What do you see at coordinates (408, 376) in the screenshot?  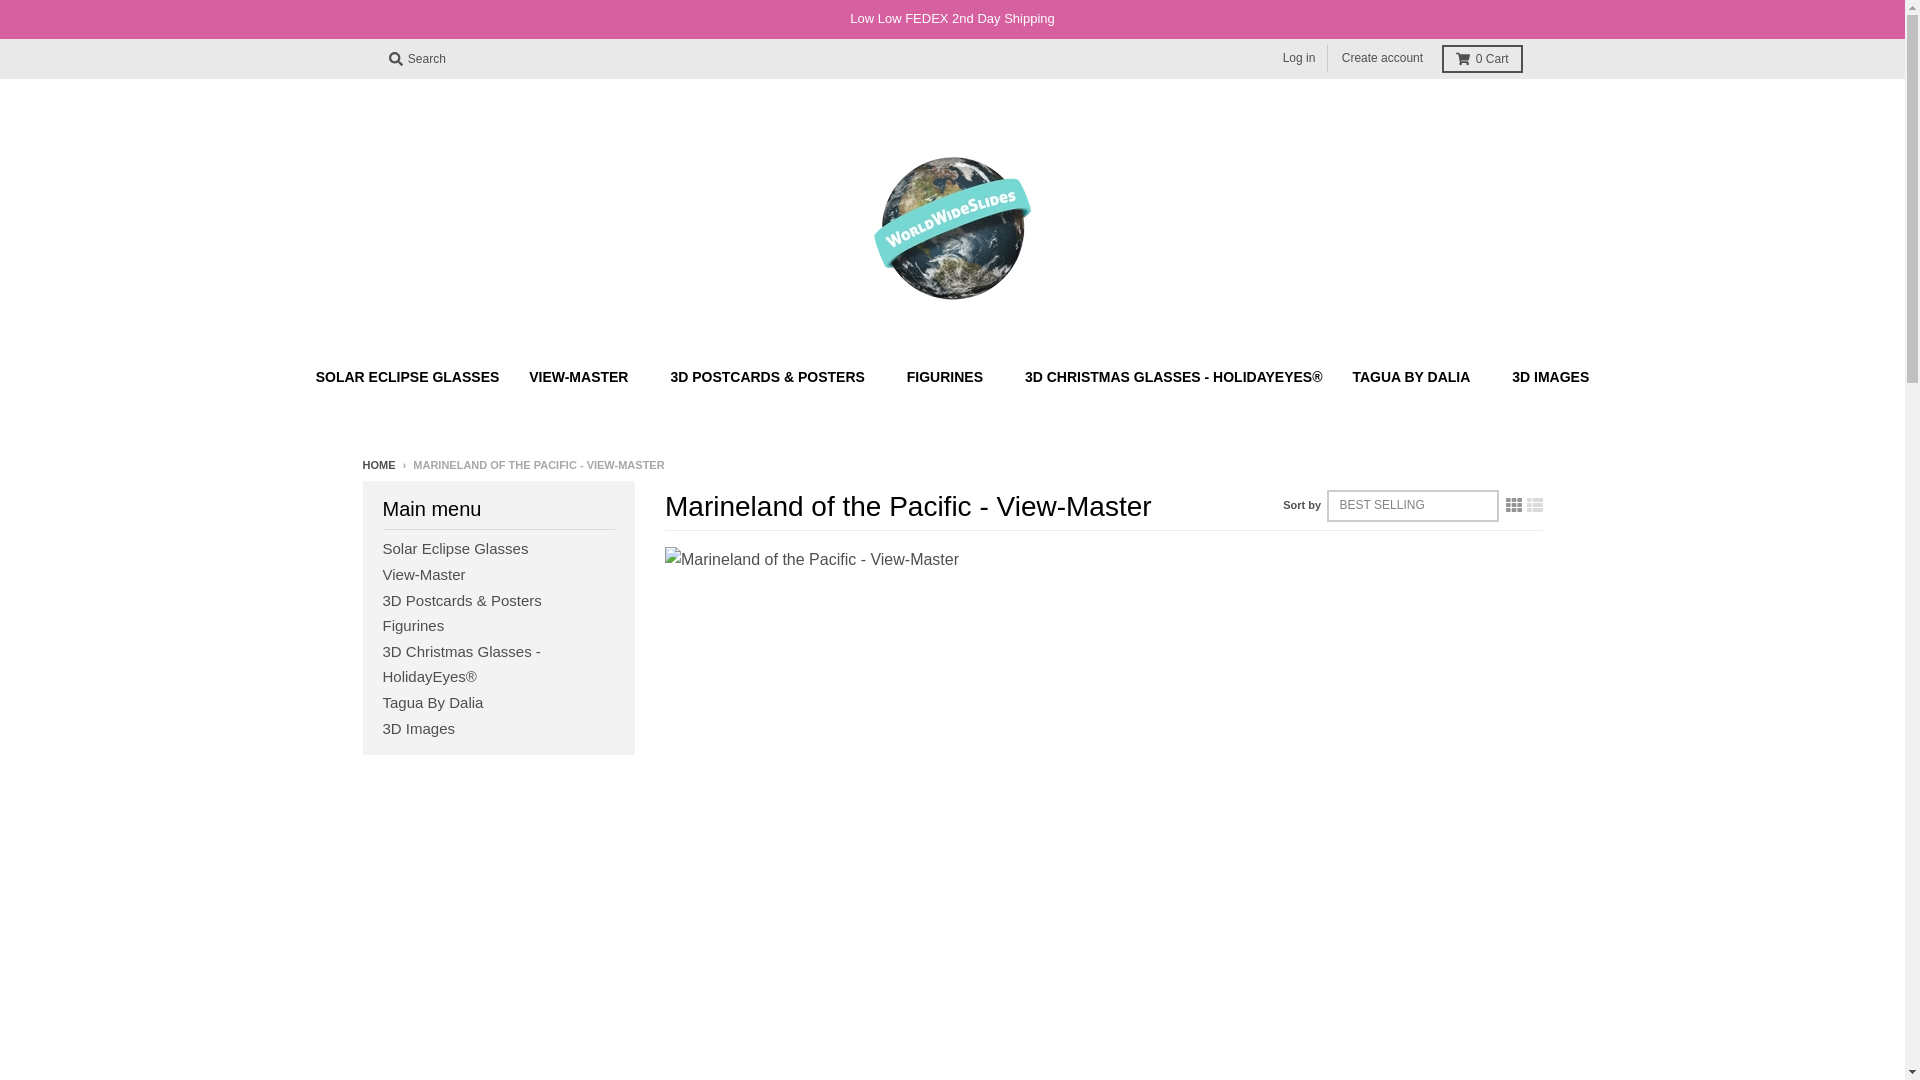 I see `SOLAR ECLIPSE GLASSES` at bounding box center [408, 376].